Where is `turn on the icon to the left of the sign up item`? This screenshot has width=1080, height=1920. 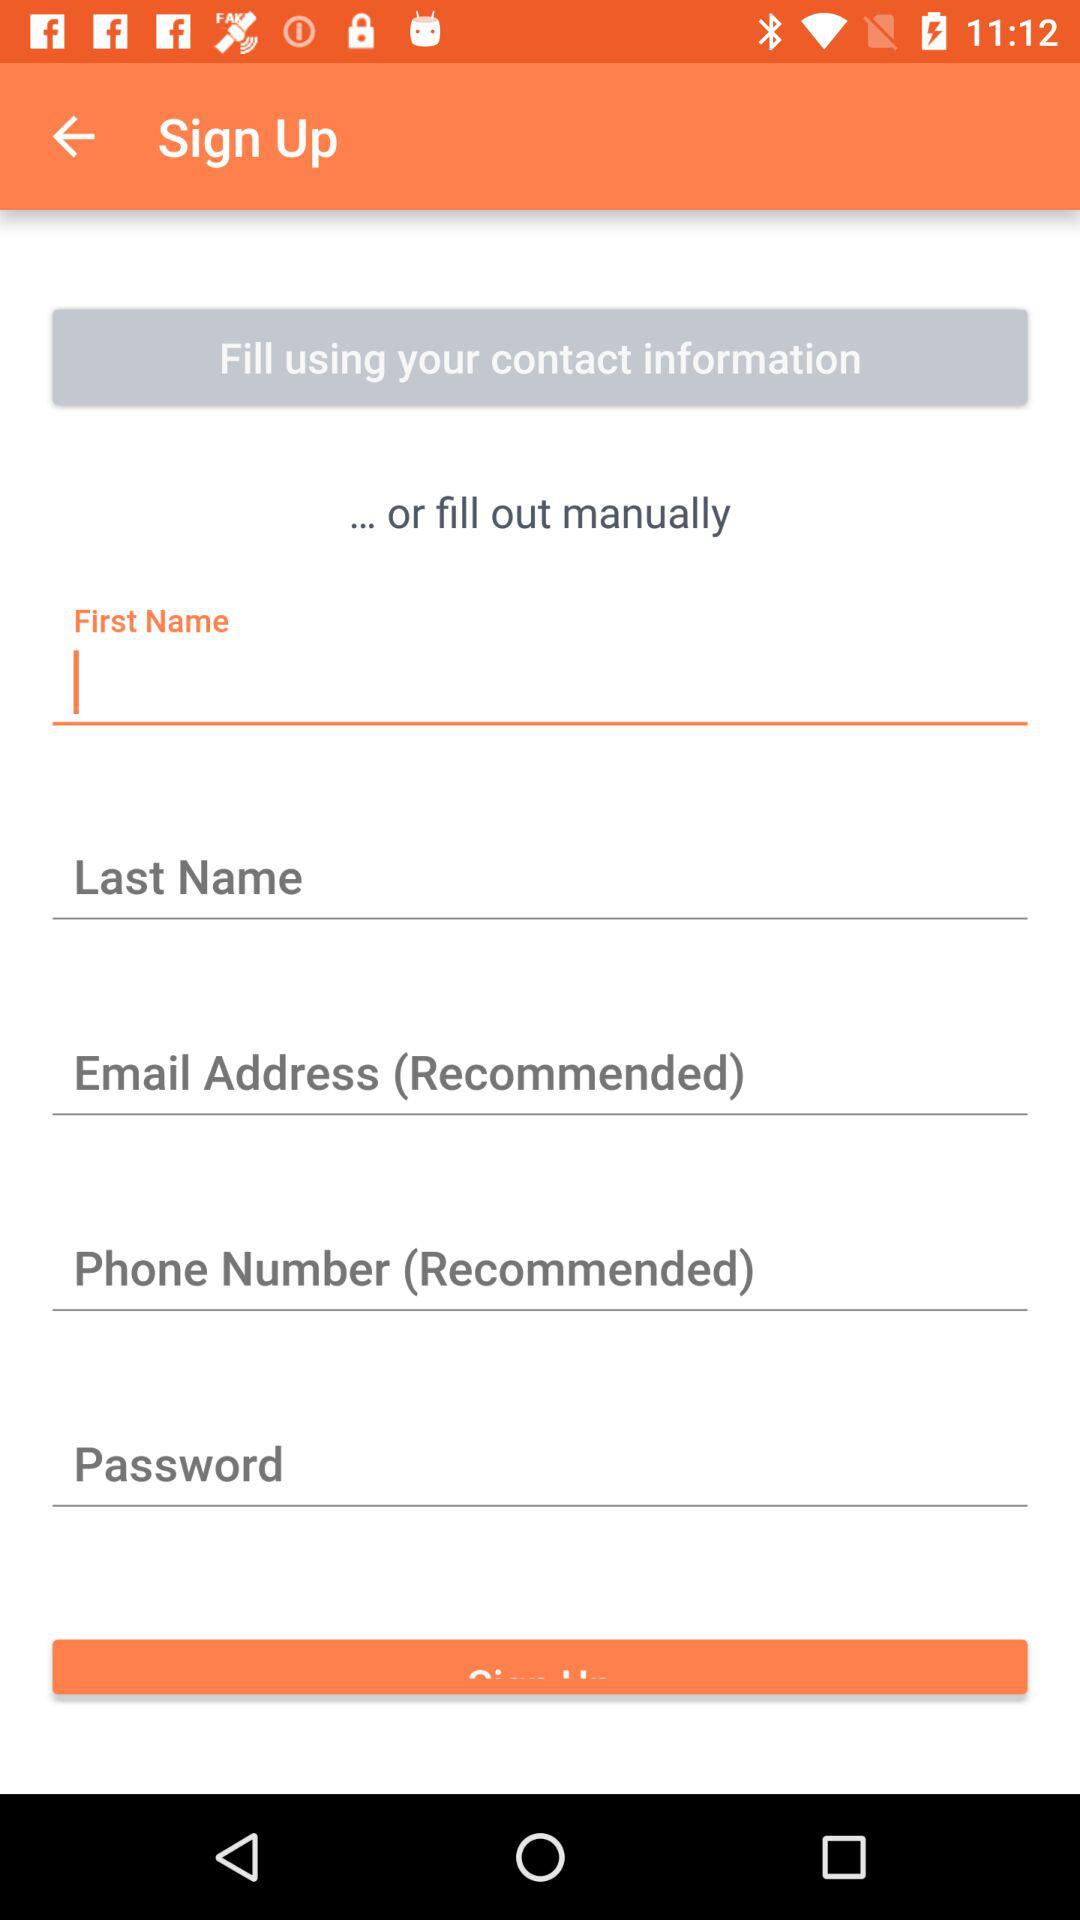
turn on the icon to the left of the sign up item is located at coordinates (73, 136).